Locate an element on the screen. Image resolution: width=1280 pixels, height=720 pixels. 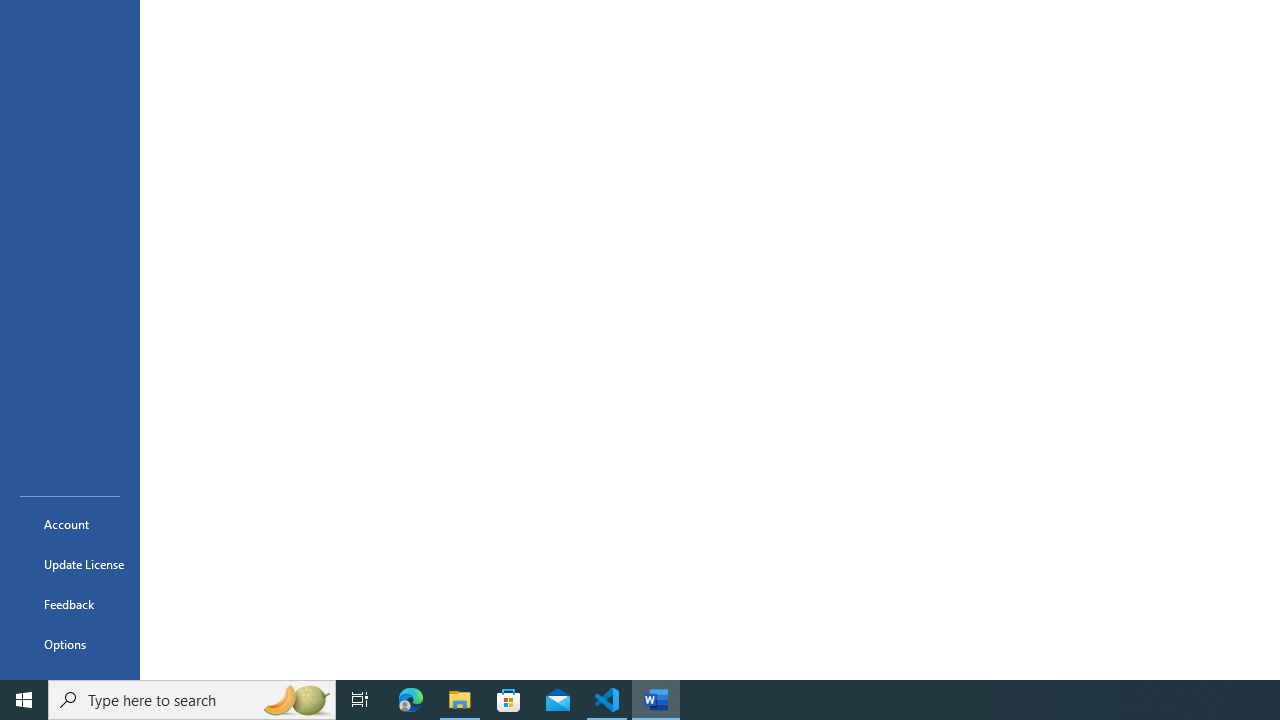
Update License is located at coordinates (70, 564).